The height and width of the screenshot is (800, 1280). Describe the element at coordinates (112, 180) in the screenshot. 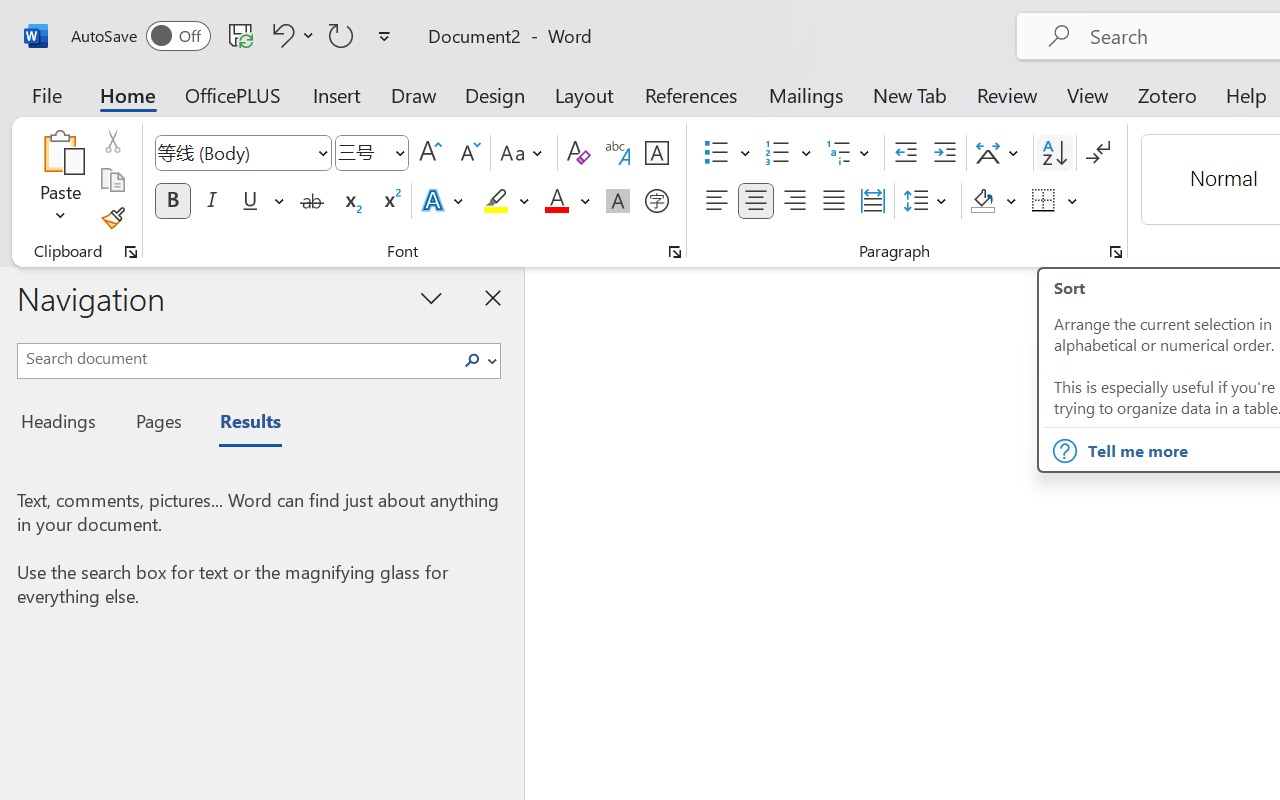

I see `Copy` at that location.